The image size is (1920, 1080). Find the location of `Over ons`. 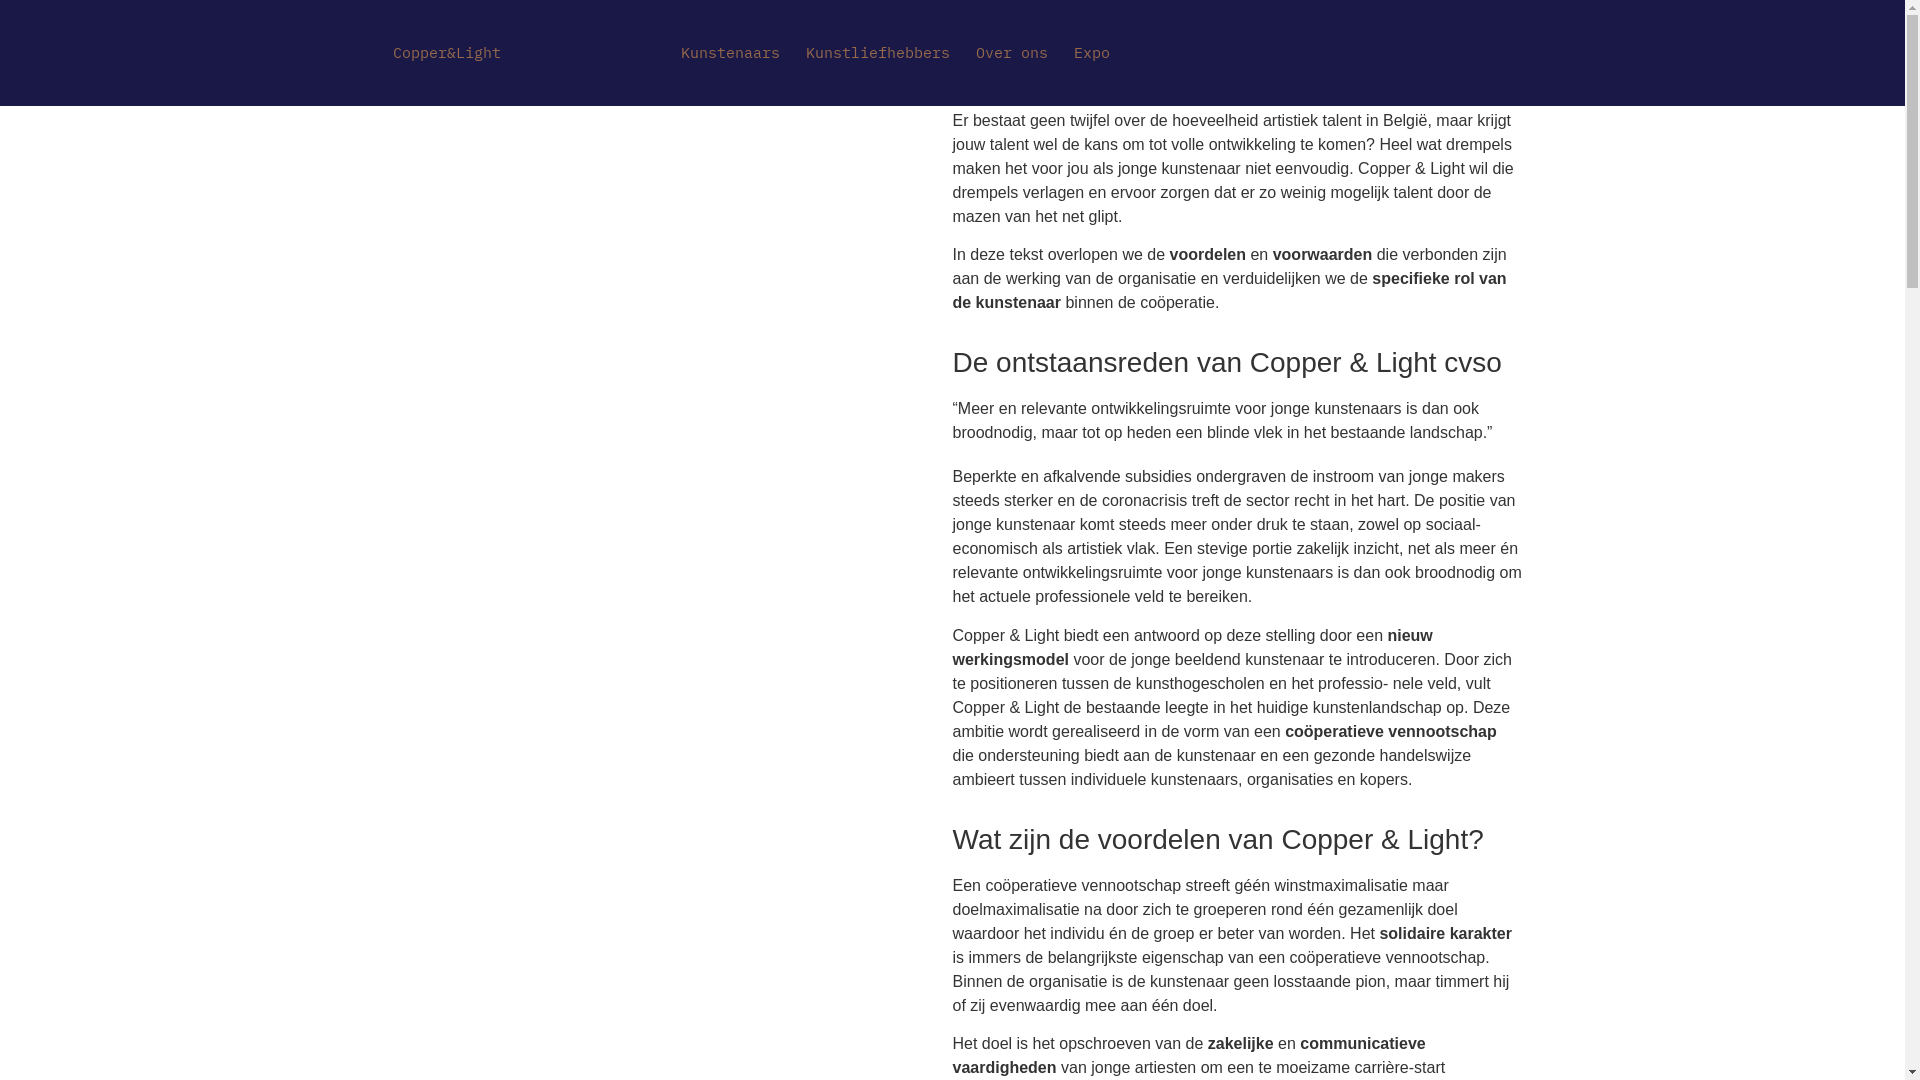

Over ons is located at coordinates (1011, 53).